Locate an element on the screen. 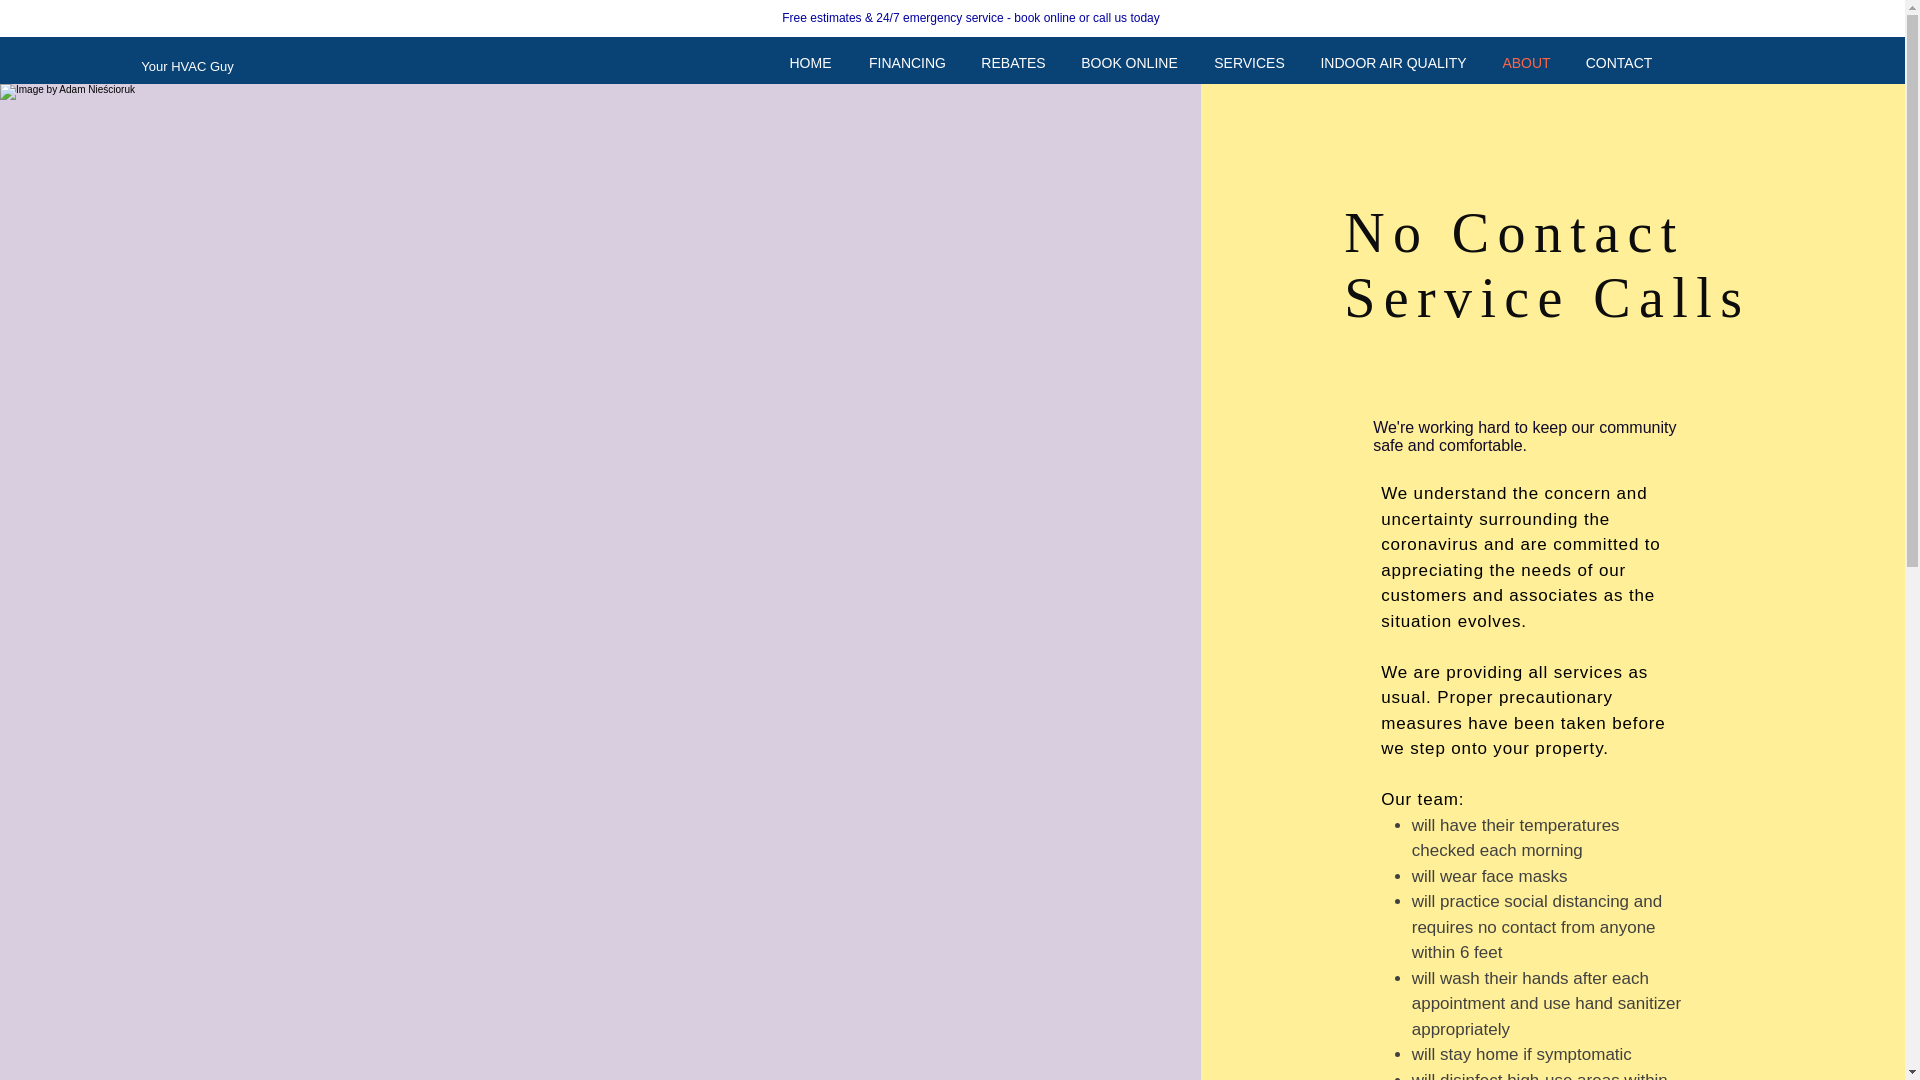 This screenshot has height=1080, width=1920. REBATES is located at coordinates (1012, 64).